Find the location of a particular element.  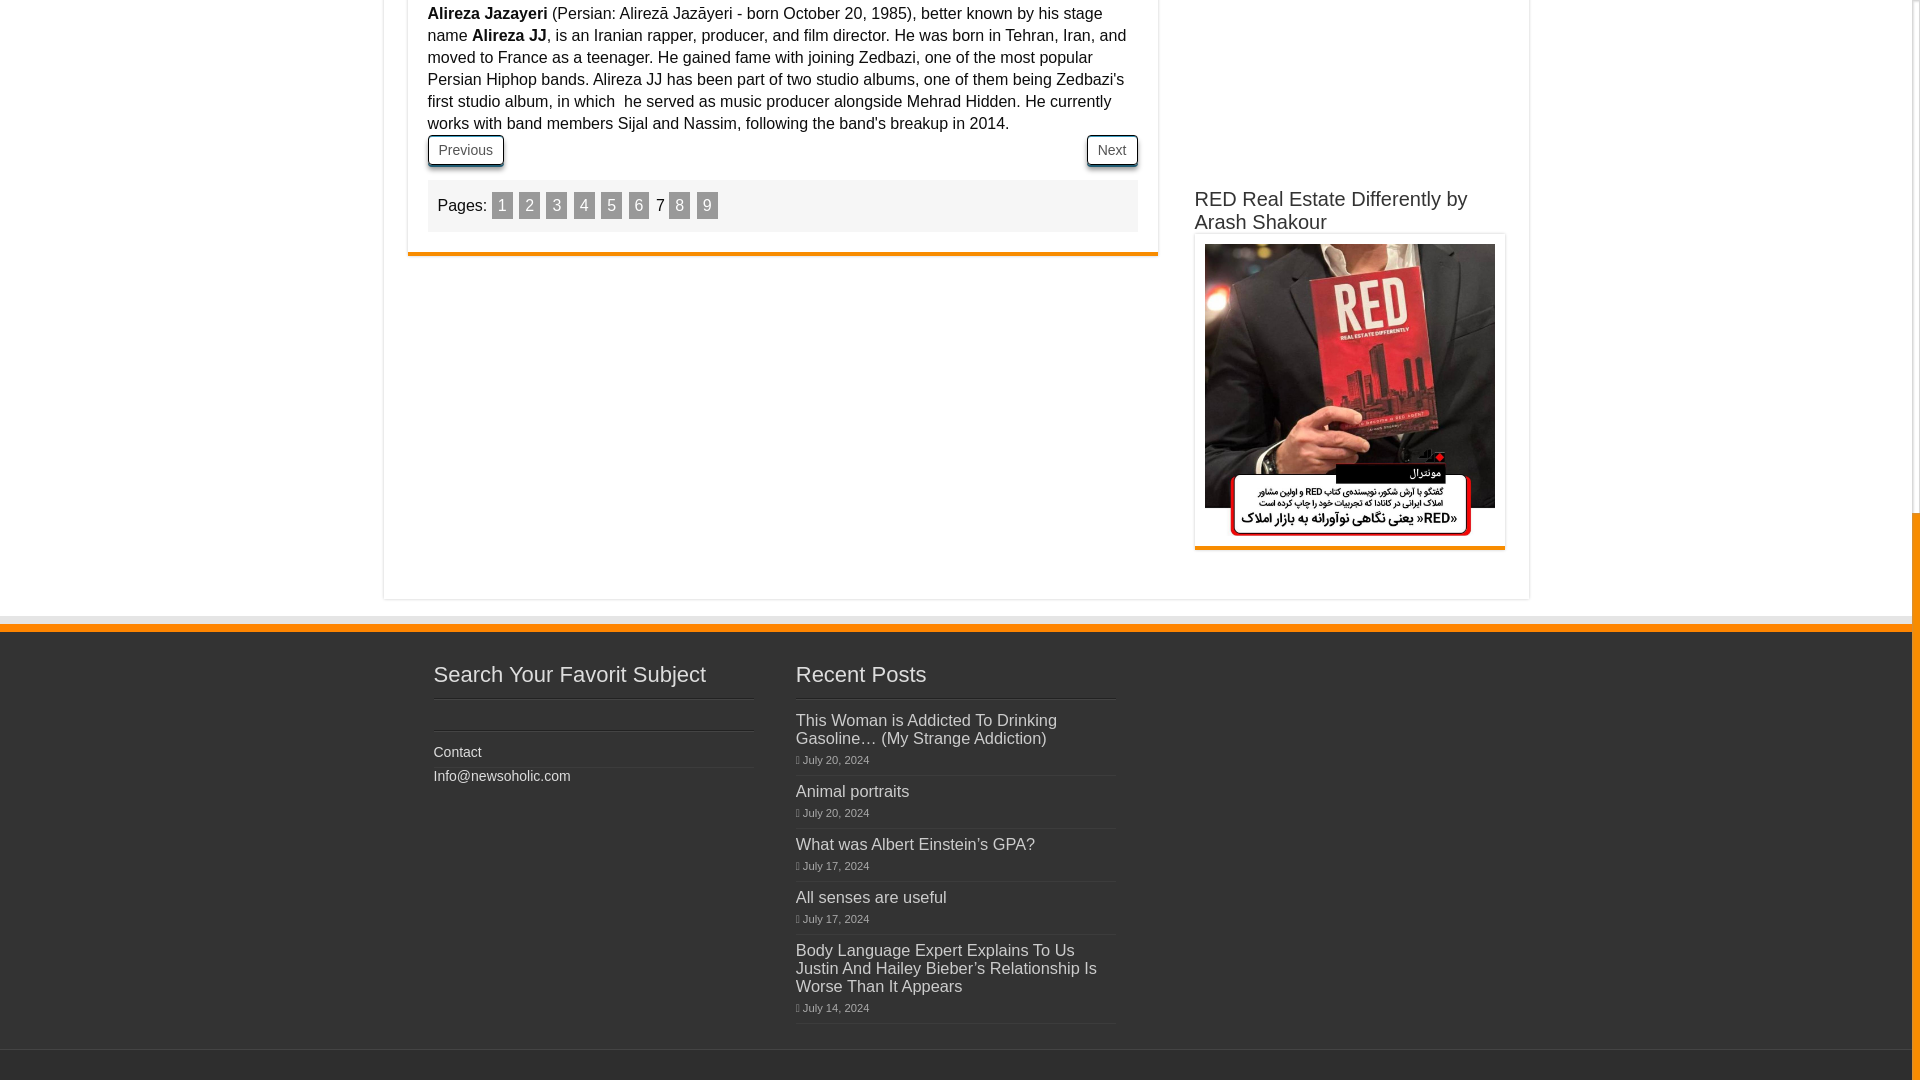

Advertisement is located at coordinates (1350, 78).